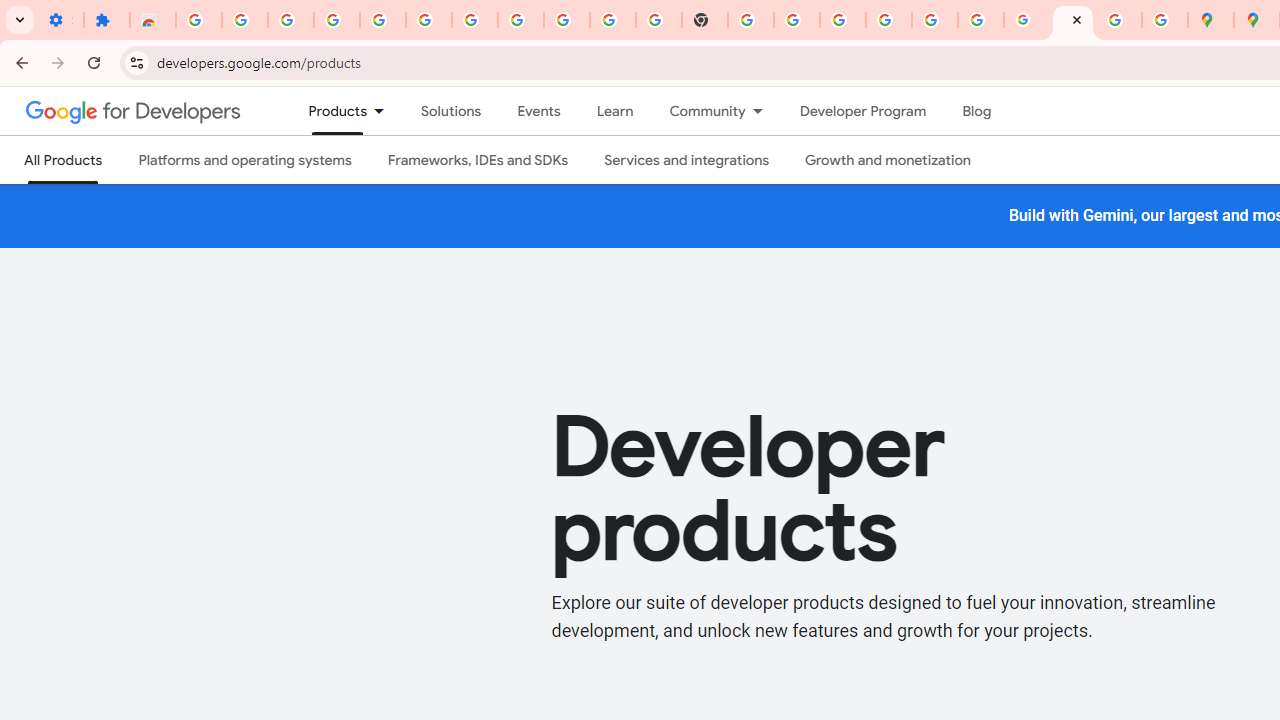 This screenshot has width=1280, height=720. I want to click on Solutions, so click(452, 111).